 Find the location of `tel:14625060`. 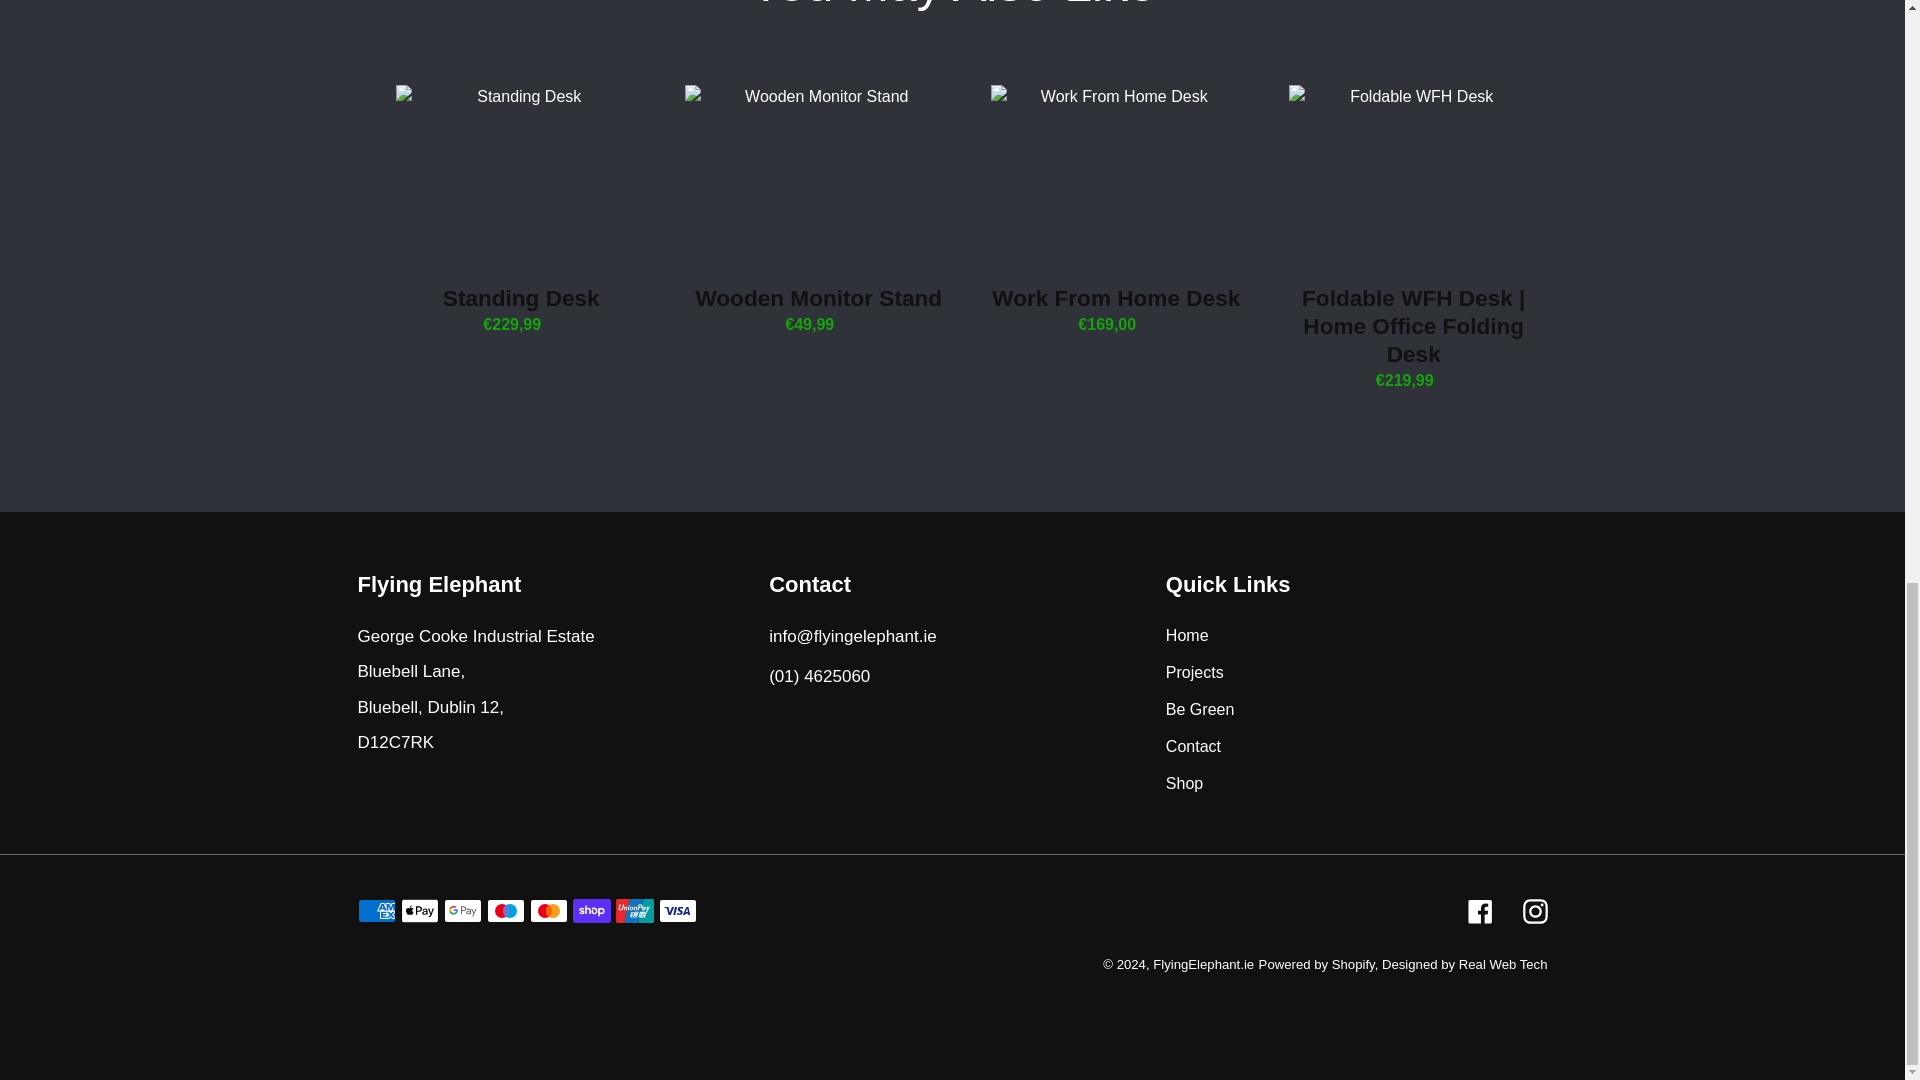

tel:14625060 is located at coordinates (852, 680).